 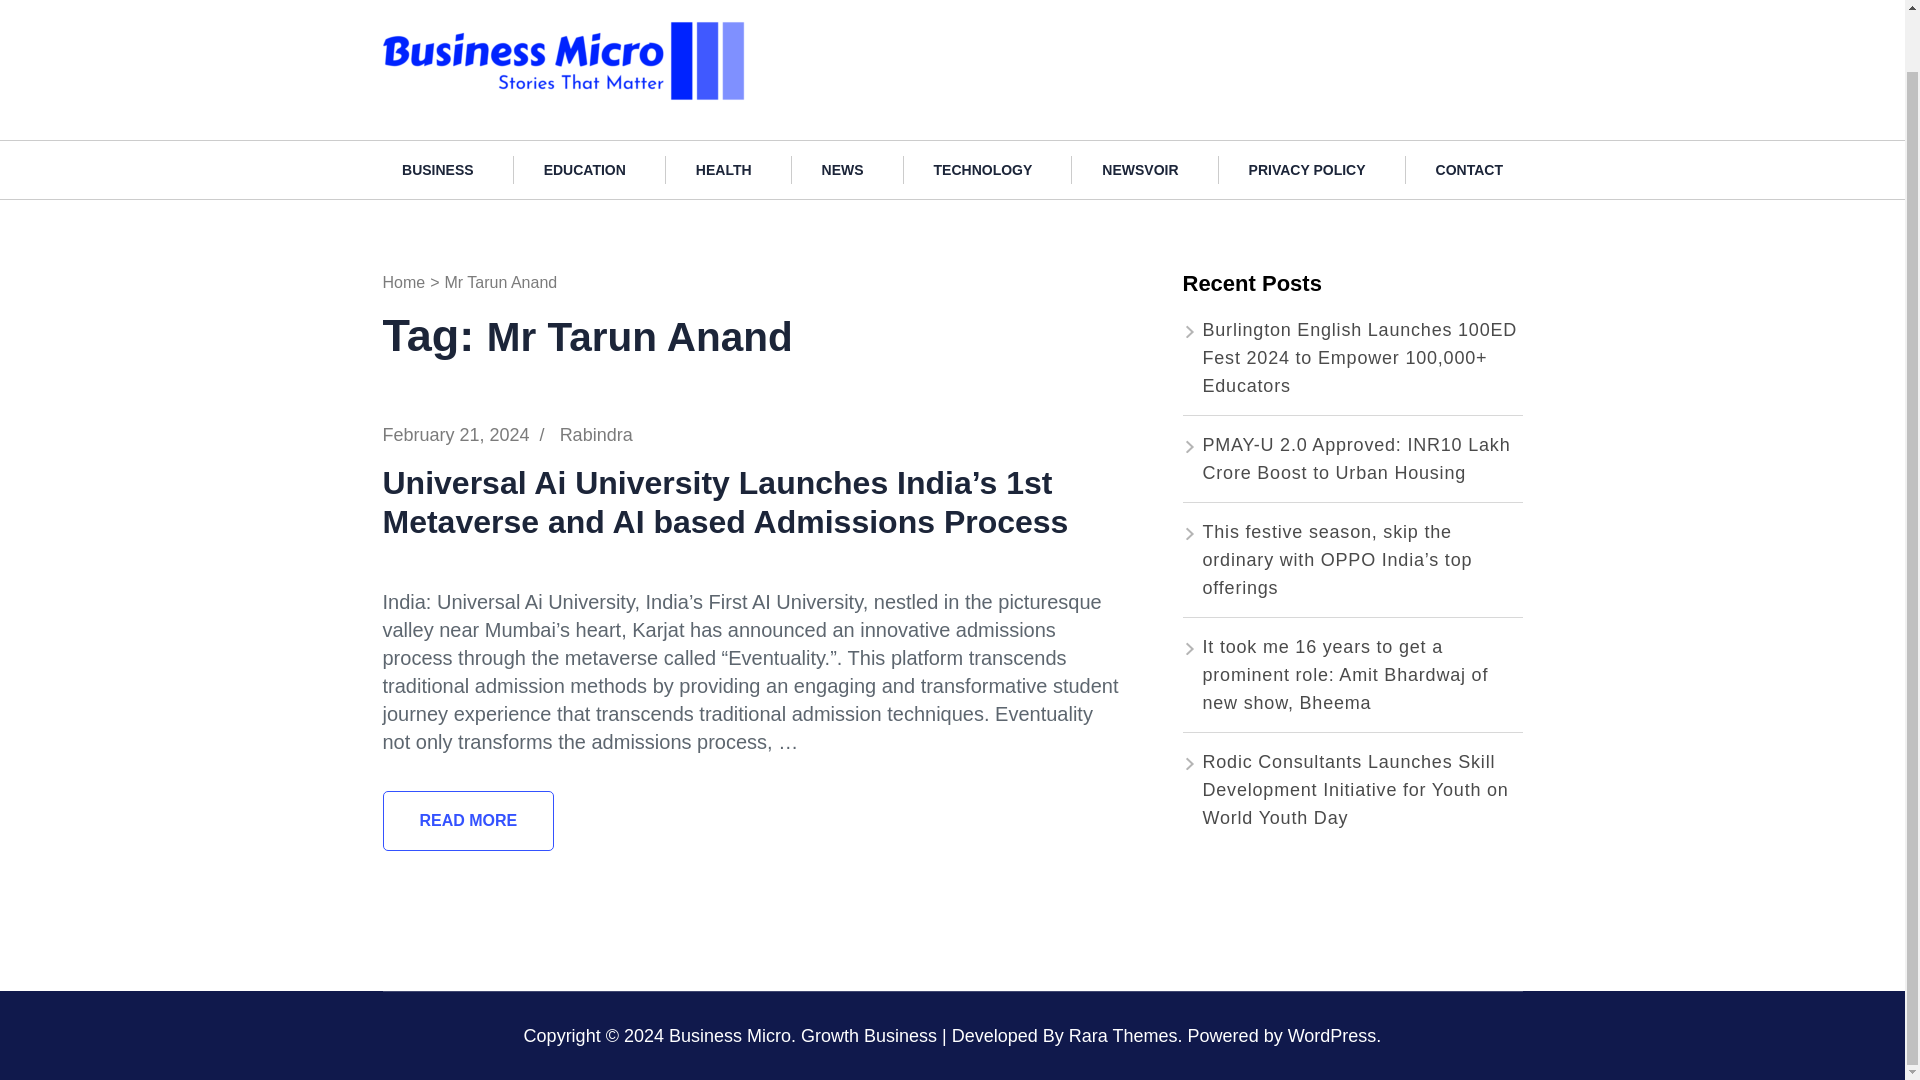 What do you see at coordinates (1355, 458) in the screenshot?
I see `PMAY-U 2.0 Approved: INR10 Lakh Crore Boost to Urban Housing` at bounding box center [1355, 458].